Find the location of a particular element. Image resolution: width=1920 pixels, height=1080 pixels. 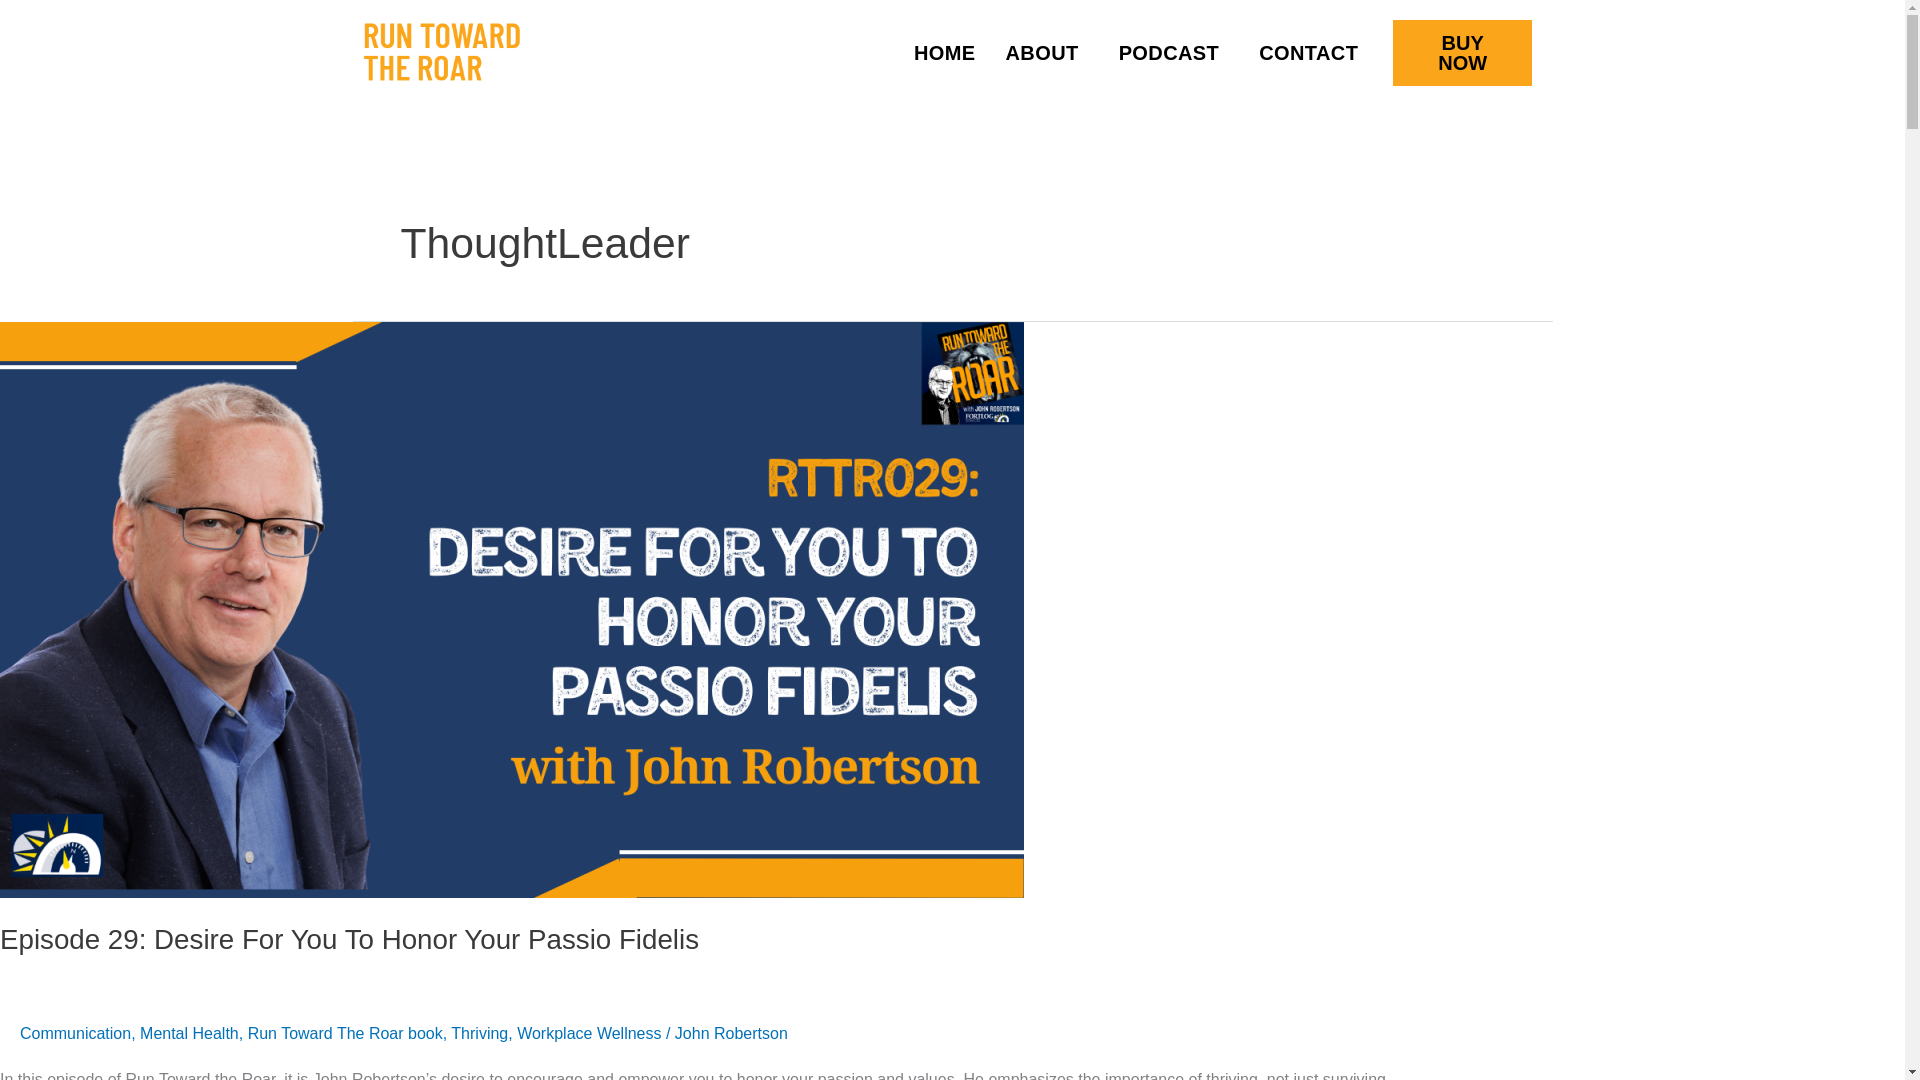

HOME is located at coordinates (944, 52).